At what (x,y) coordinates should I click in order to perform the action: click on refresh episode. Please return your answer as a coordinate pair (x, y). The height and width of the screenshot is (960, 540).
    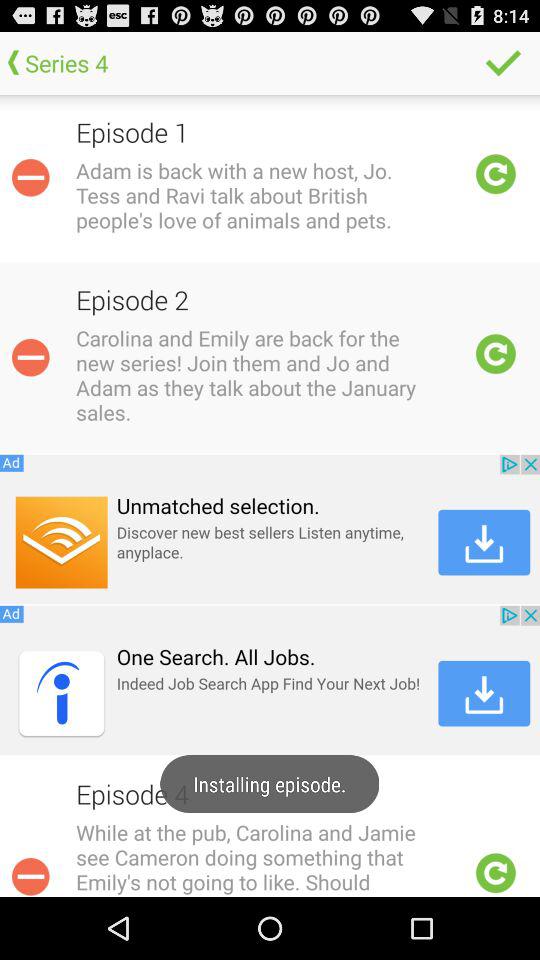
    Looking at the image, I should click on (496, 354).